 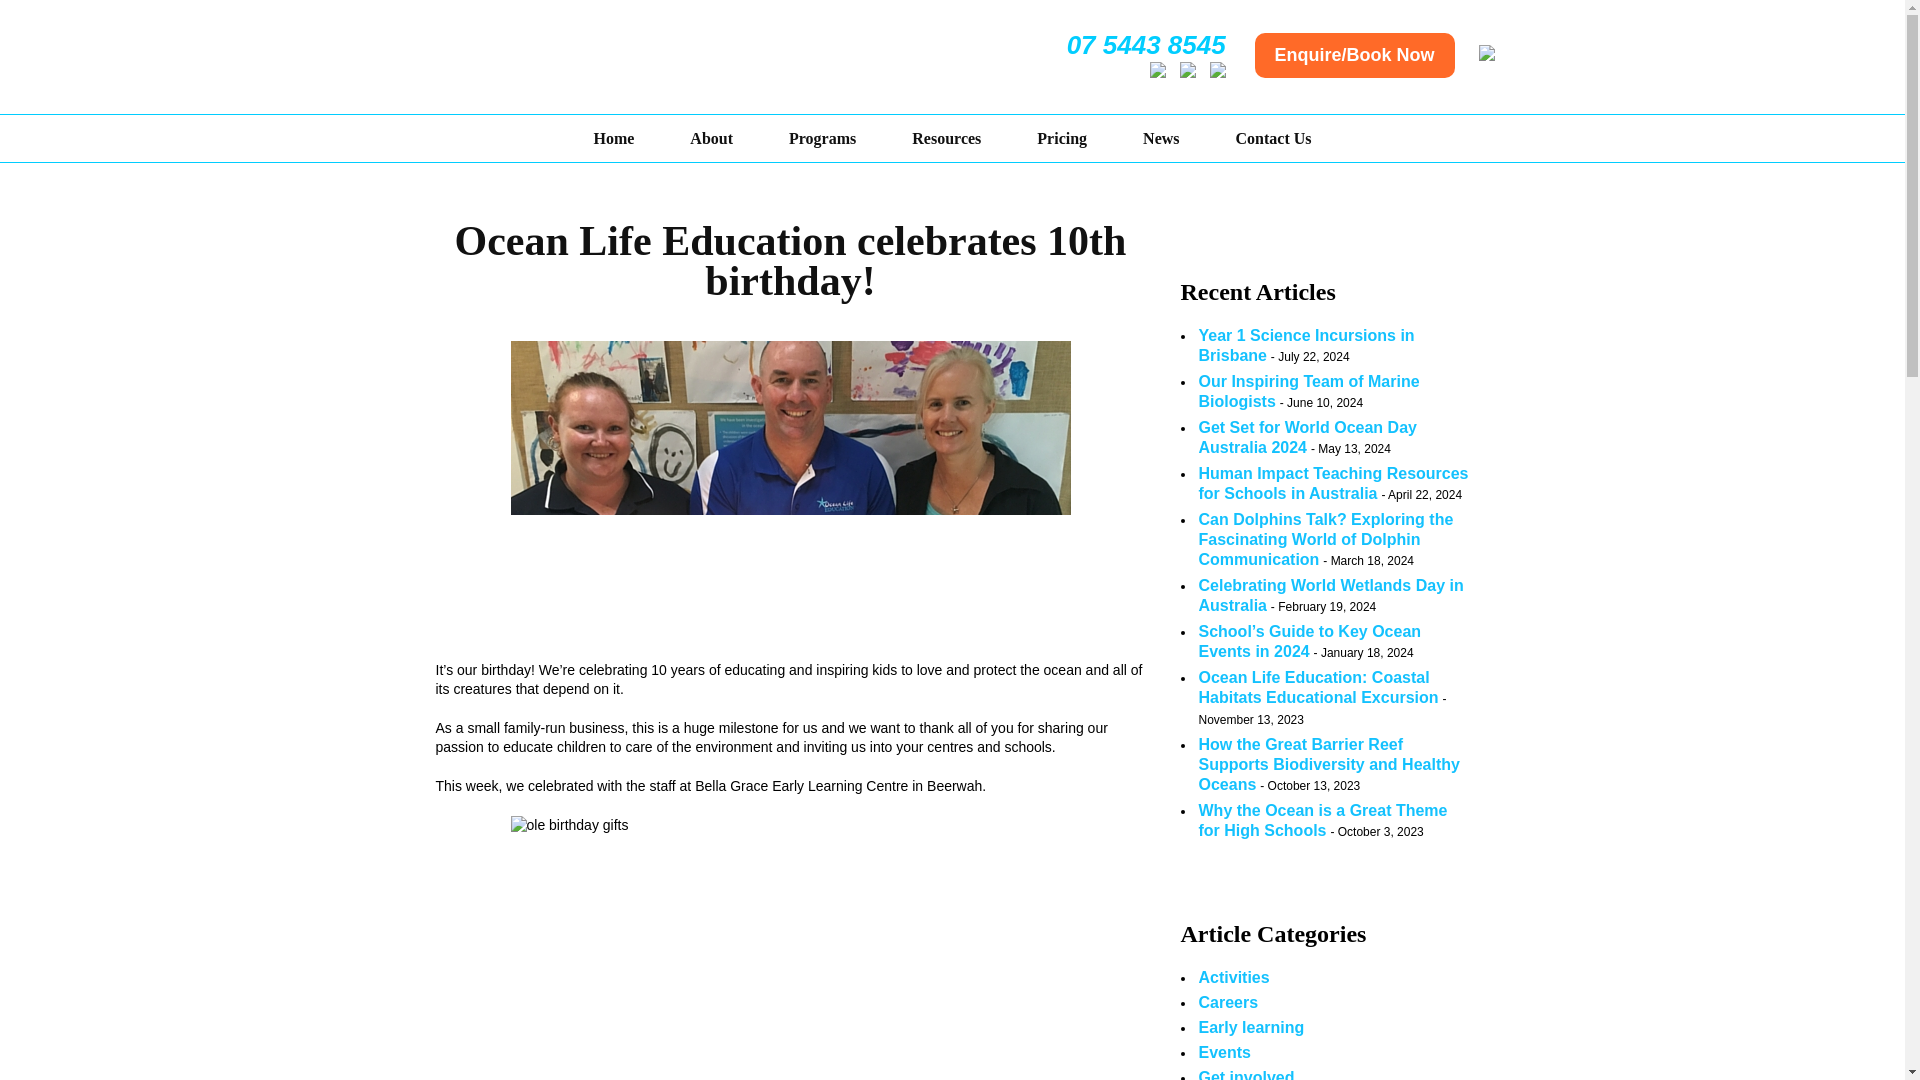 What do you see at coordinates (613, 138) in the screenshot?
I see `Home` at bounding box center [613, 138].